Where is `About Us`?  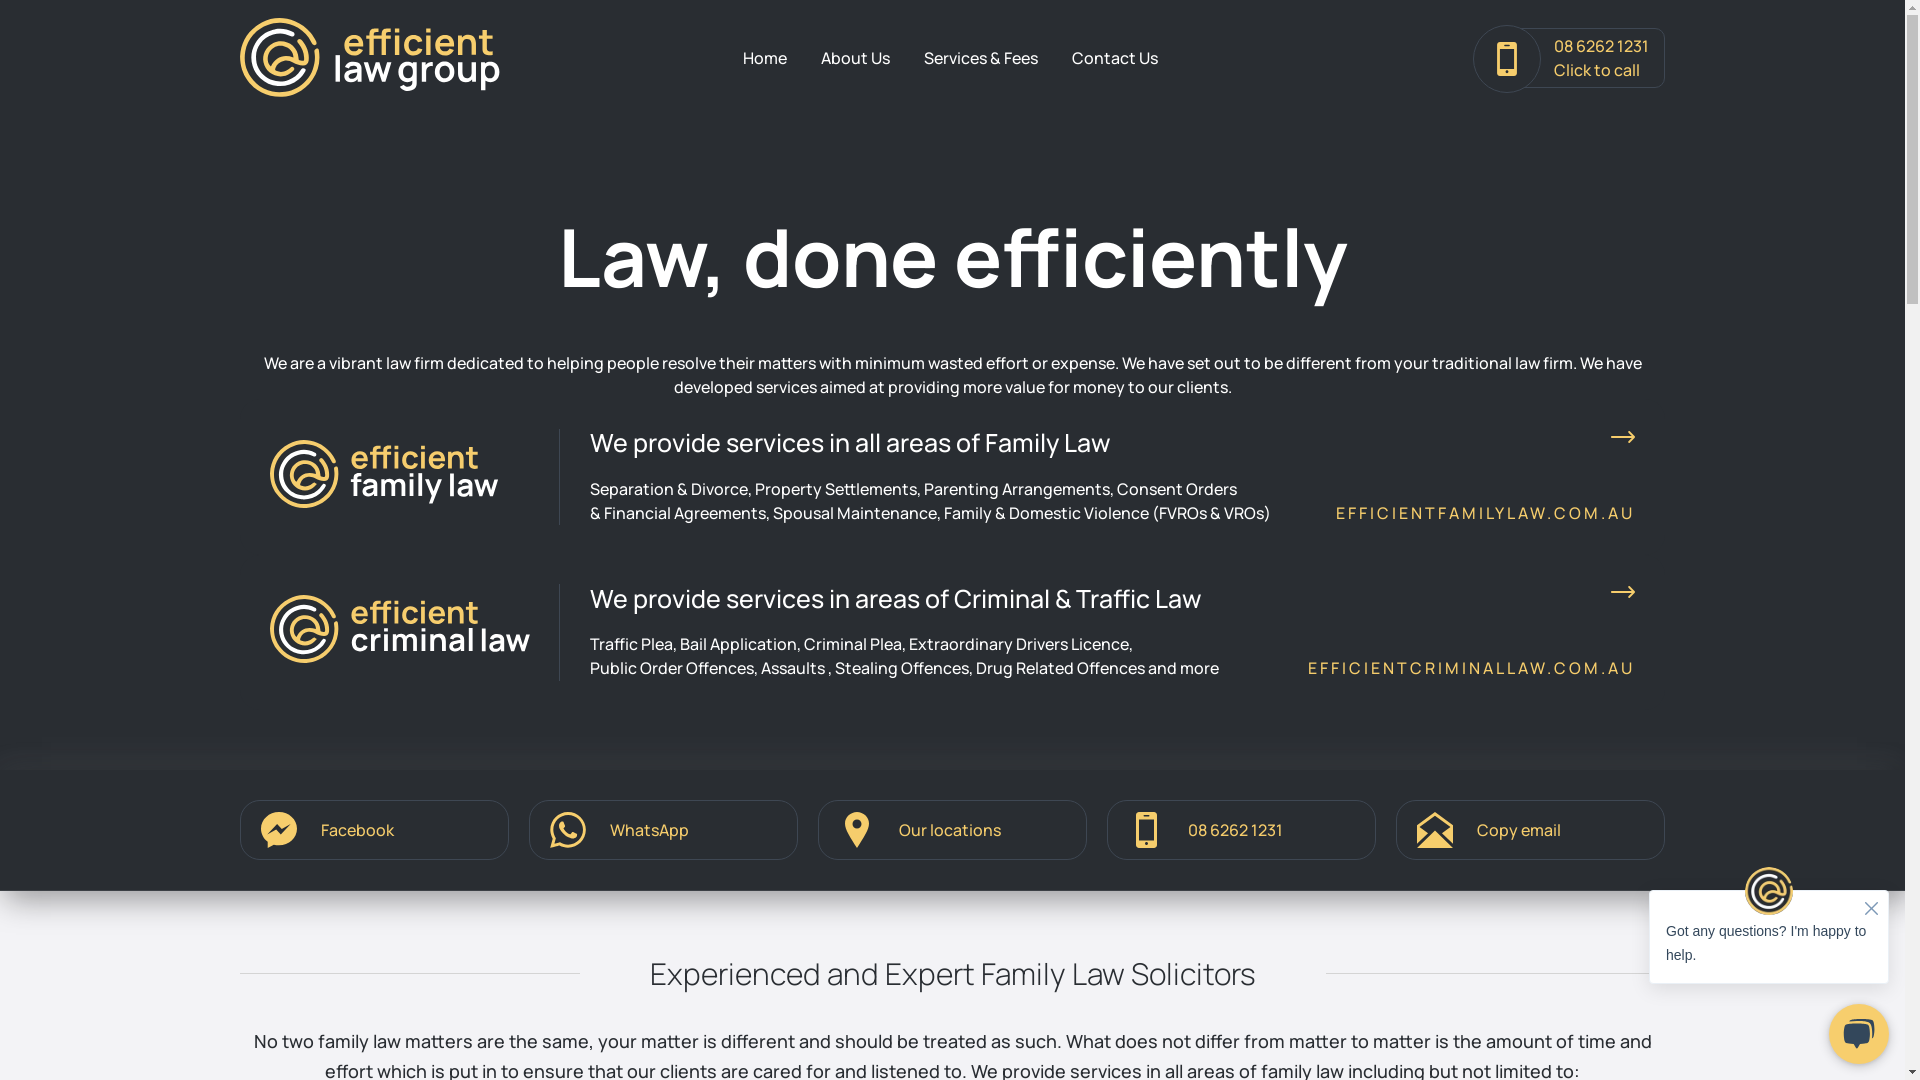 About Us is located at coordinates (856, 58).